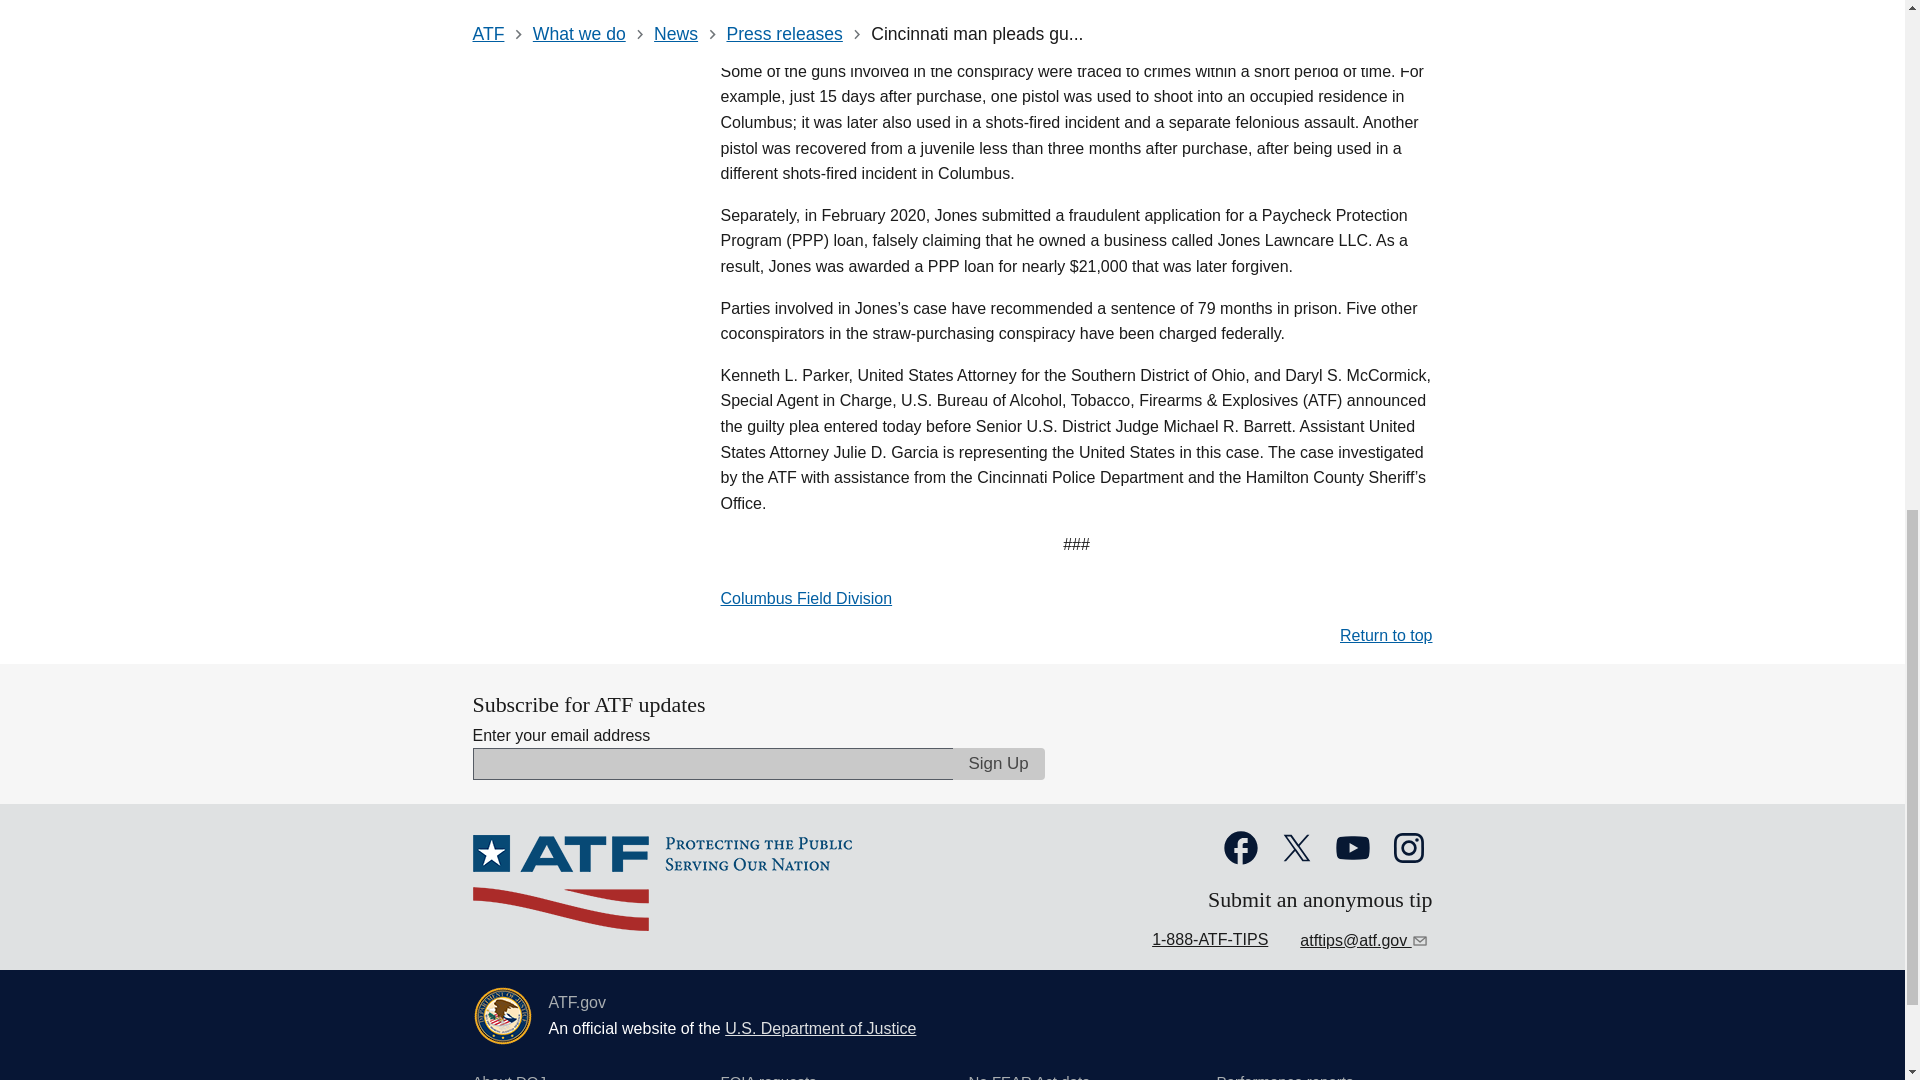  Describe the element at coordinates (1210, 939) in the screenshot. I see `1-888-ATF-TIPS` at that location.